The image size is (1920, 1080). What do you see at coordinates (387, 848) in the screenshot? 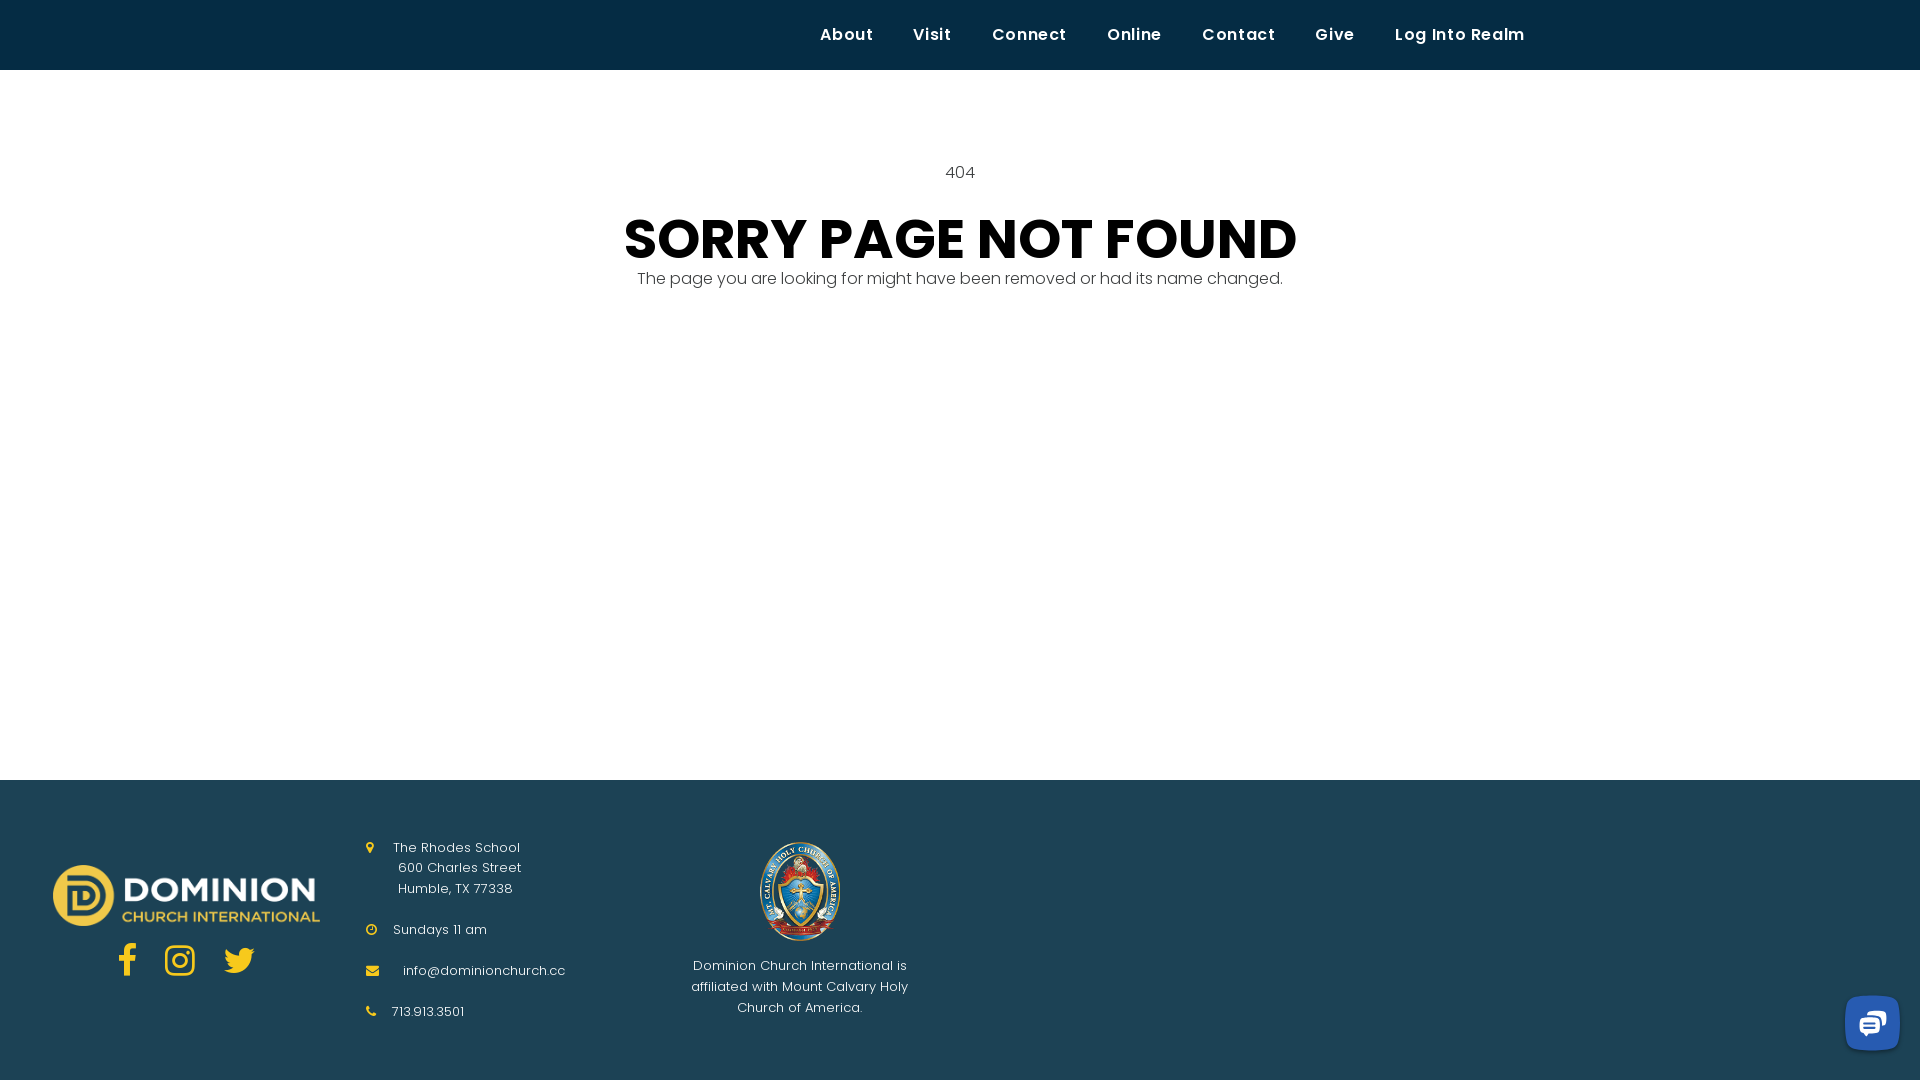
I see ` ` at bounding box center [387, 848].